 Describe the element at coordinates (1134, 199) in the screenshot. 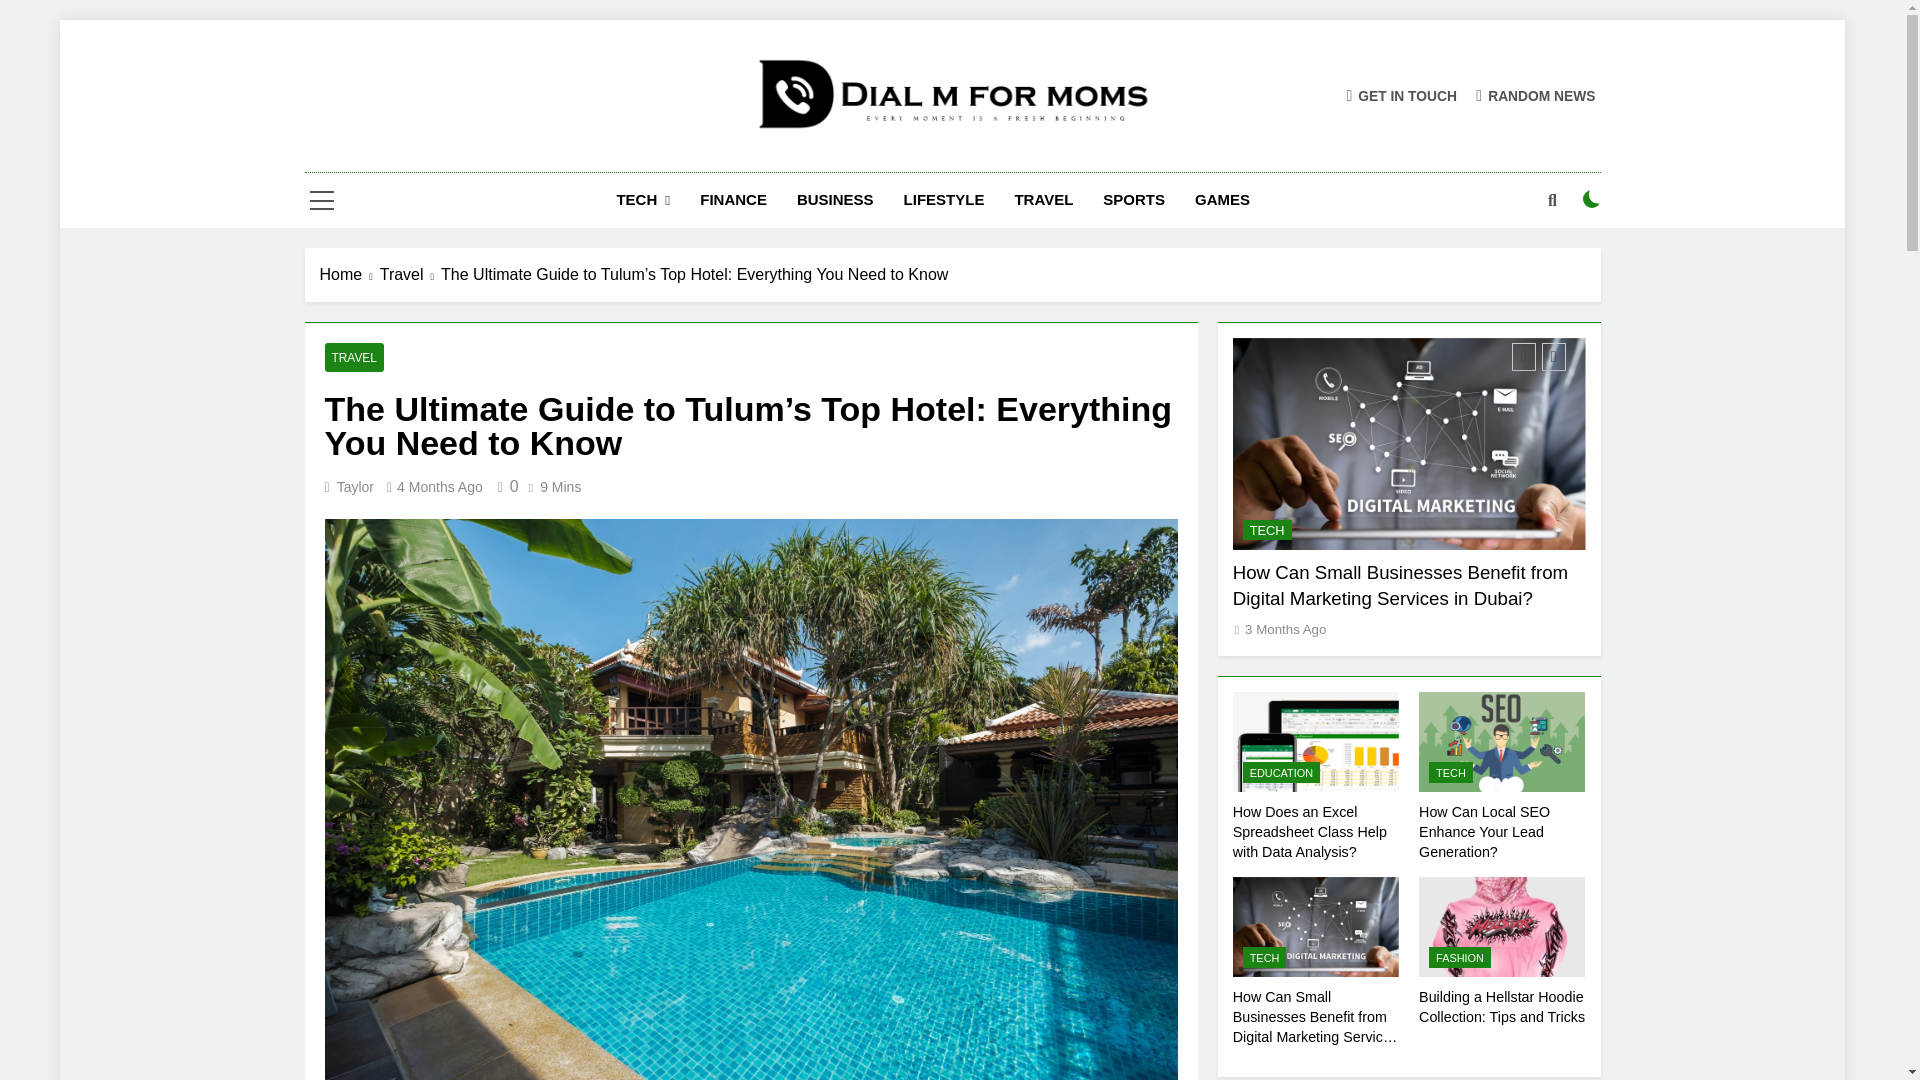

I see `SPORTS` at that location.